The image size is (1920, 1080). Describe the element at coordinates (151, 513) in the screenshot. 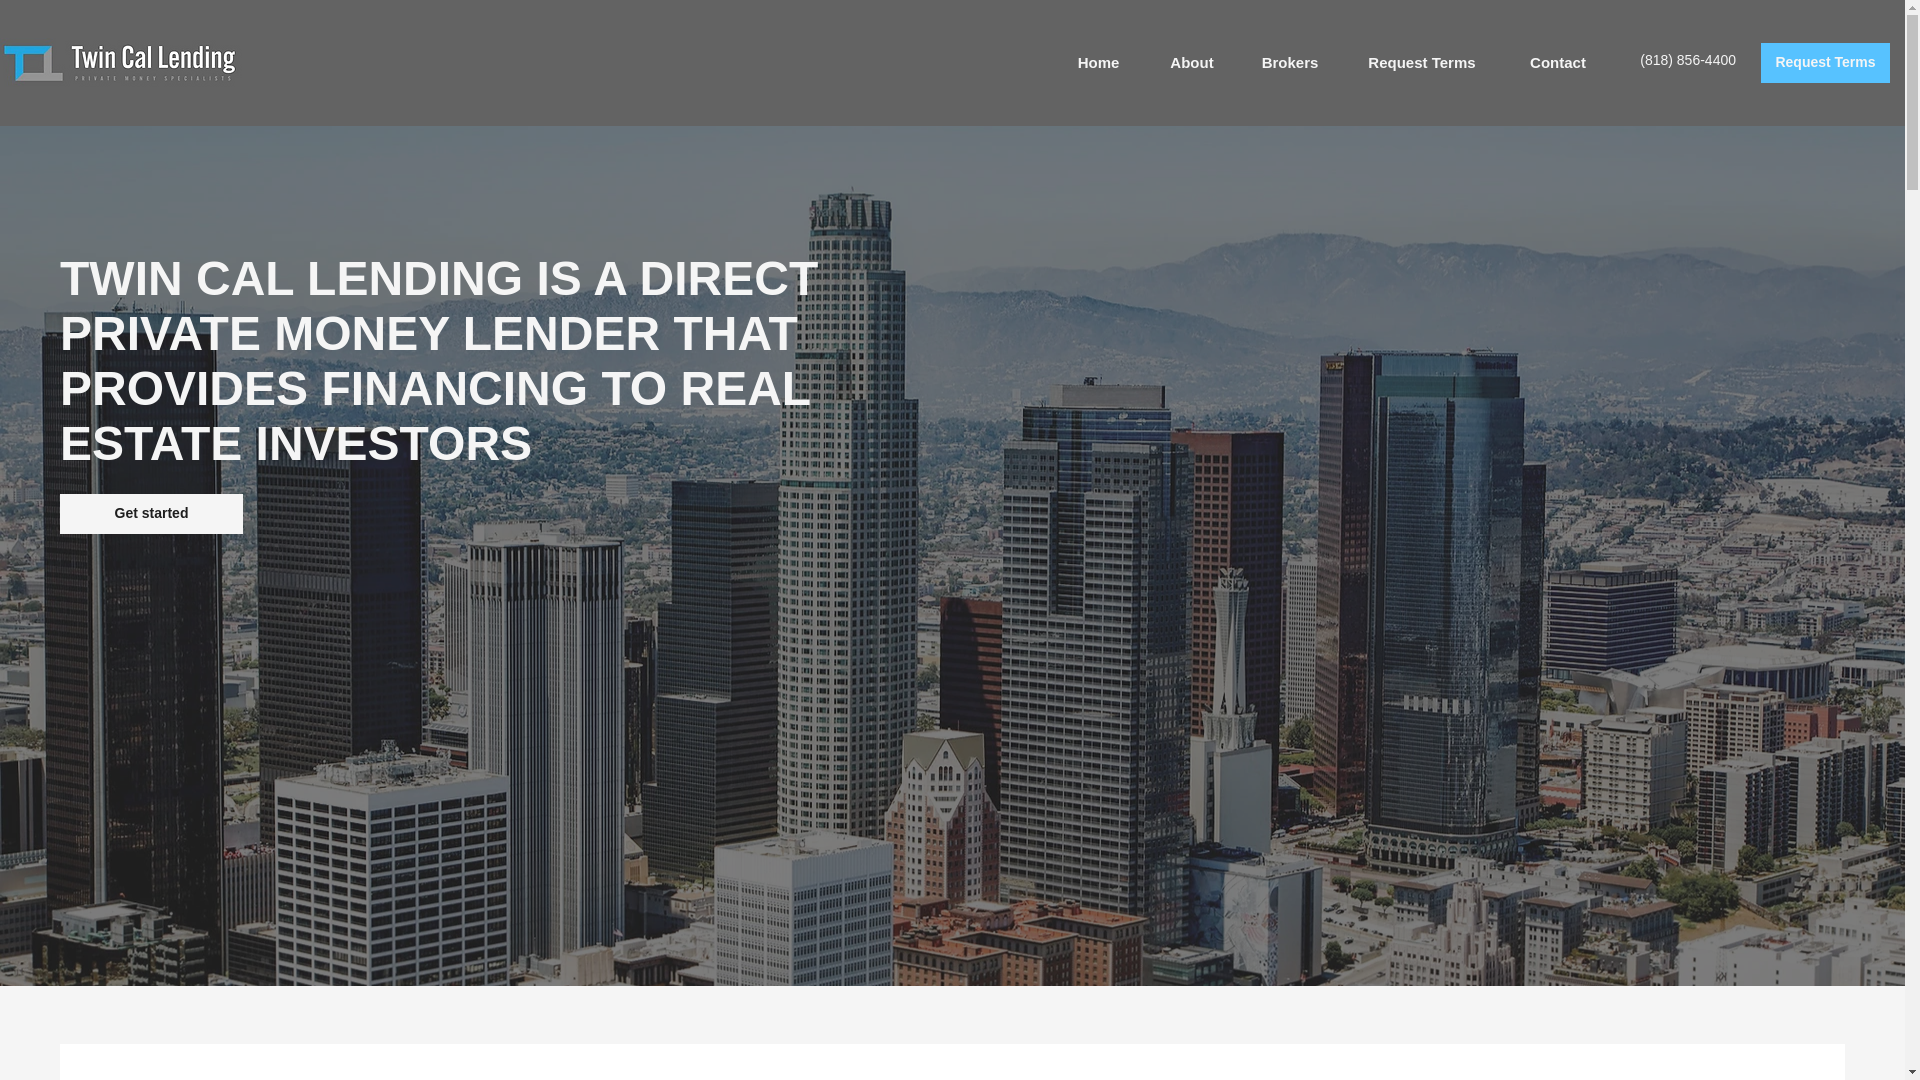

I see `Get started` at that location.